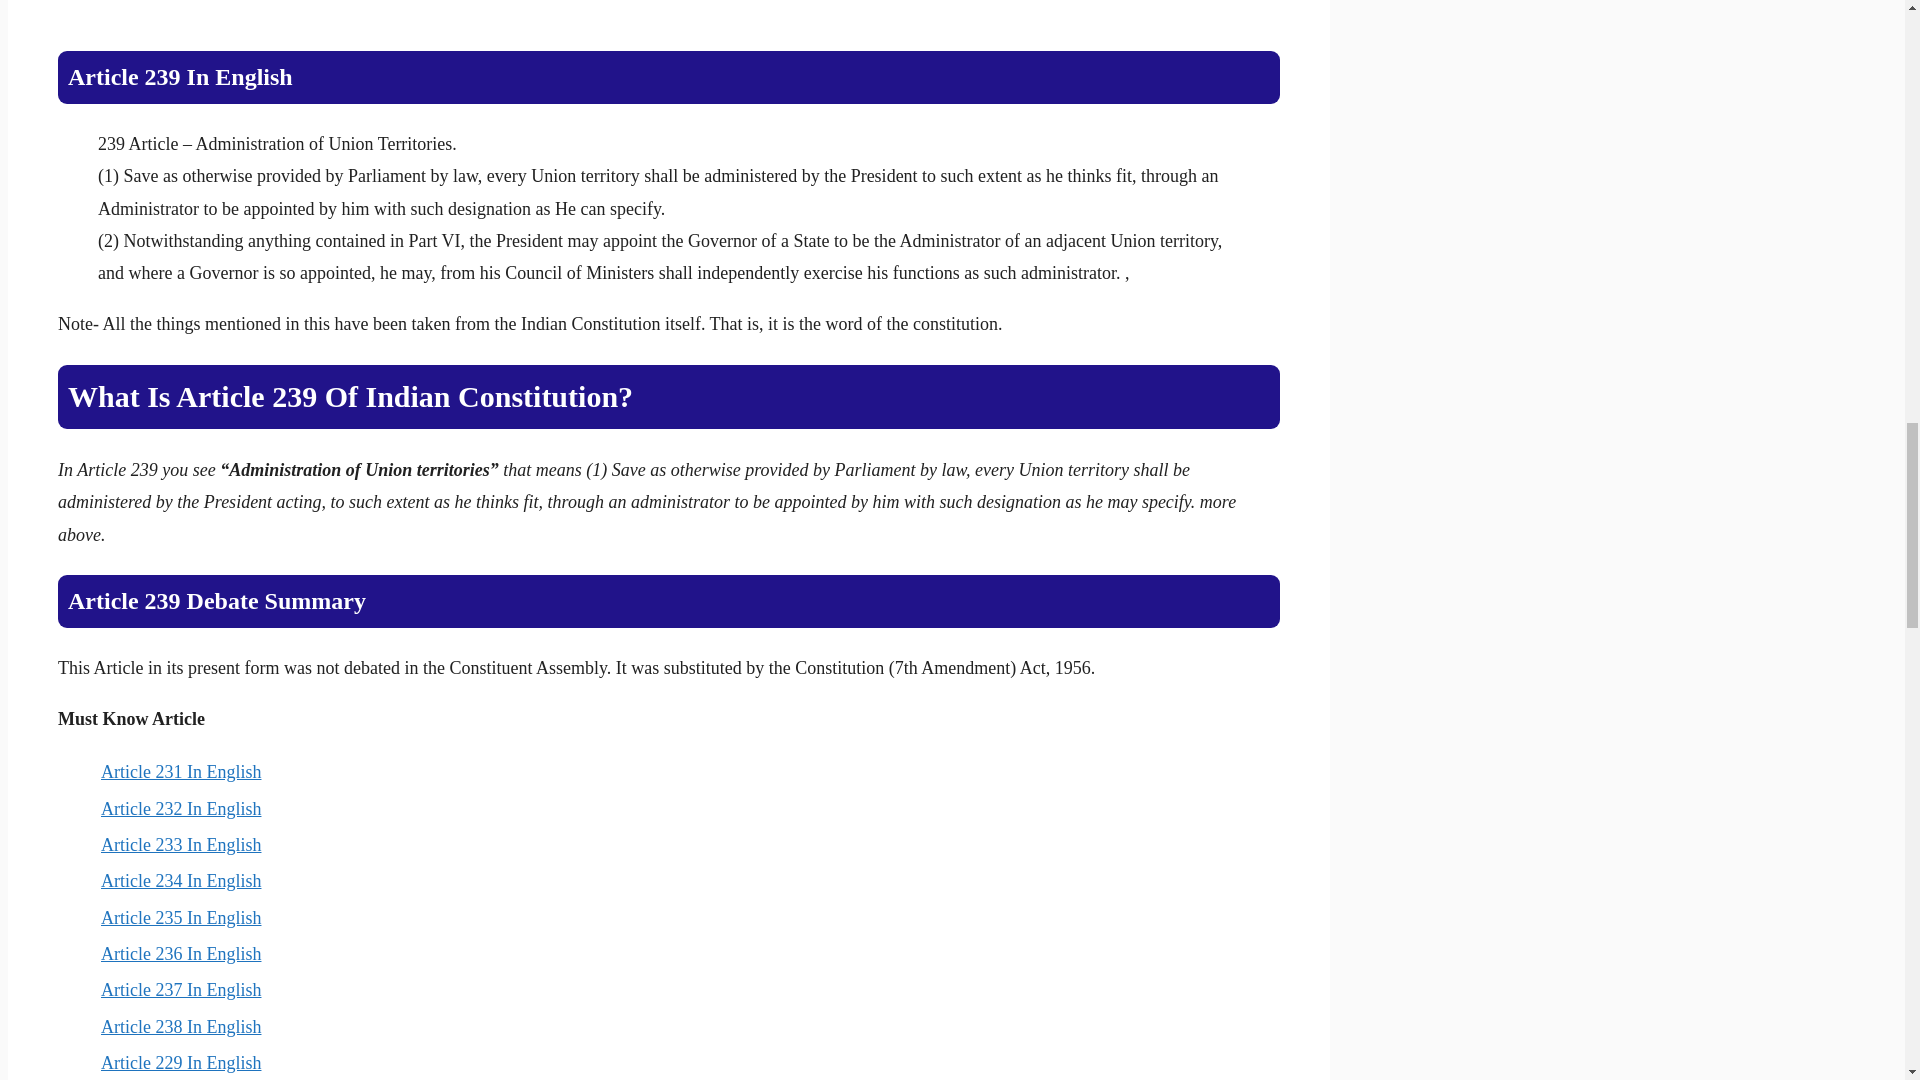 The image size is (1920, 1080). Describe the element at coordinates (181, 880) in the screenshot. I see `Article 234 In English` at that location.